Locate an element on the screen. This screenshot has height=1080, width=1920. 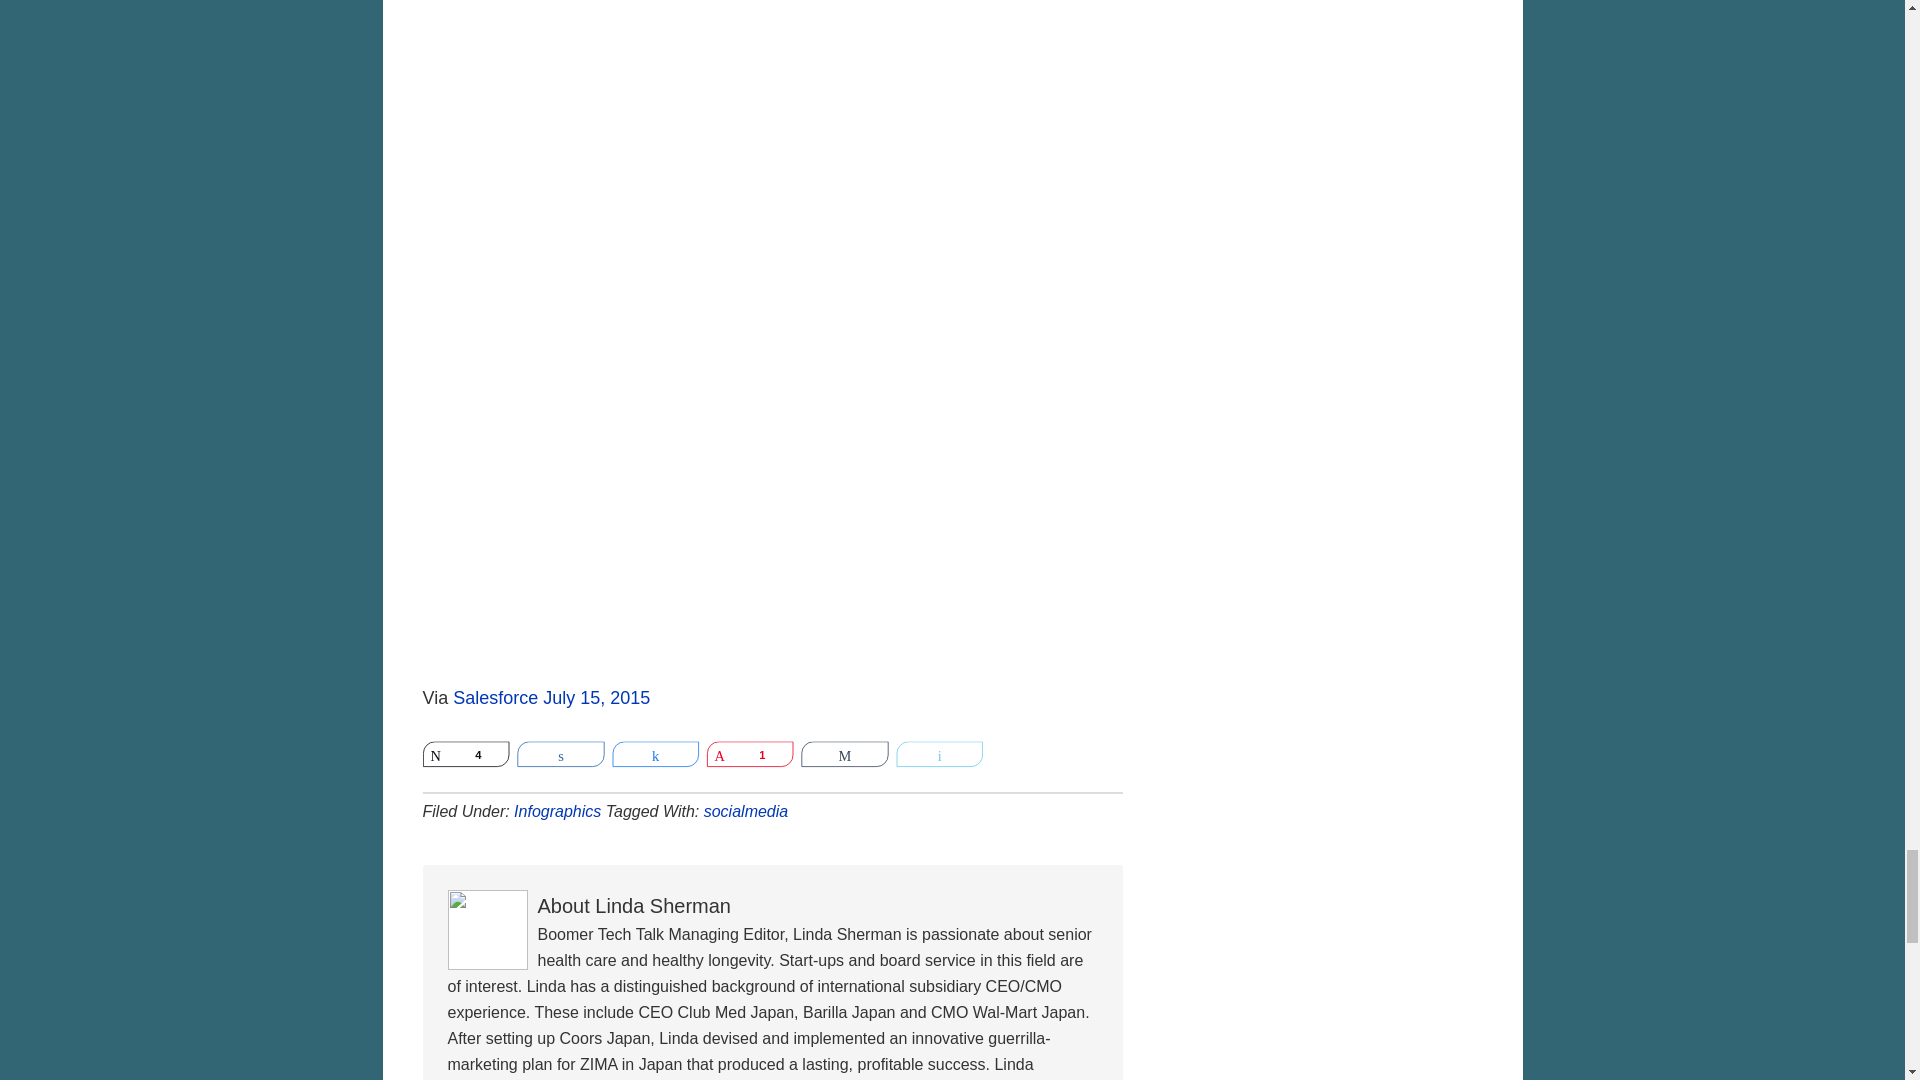
1 is located at coordinates (759, 756).